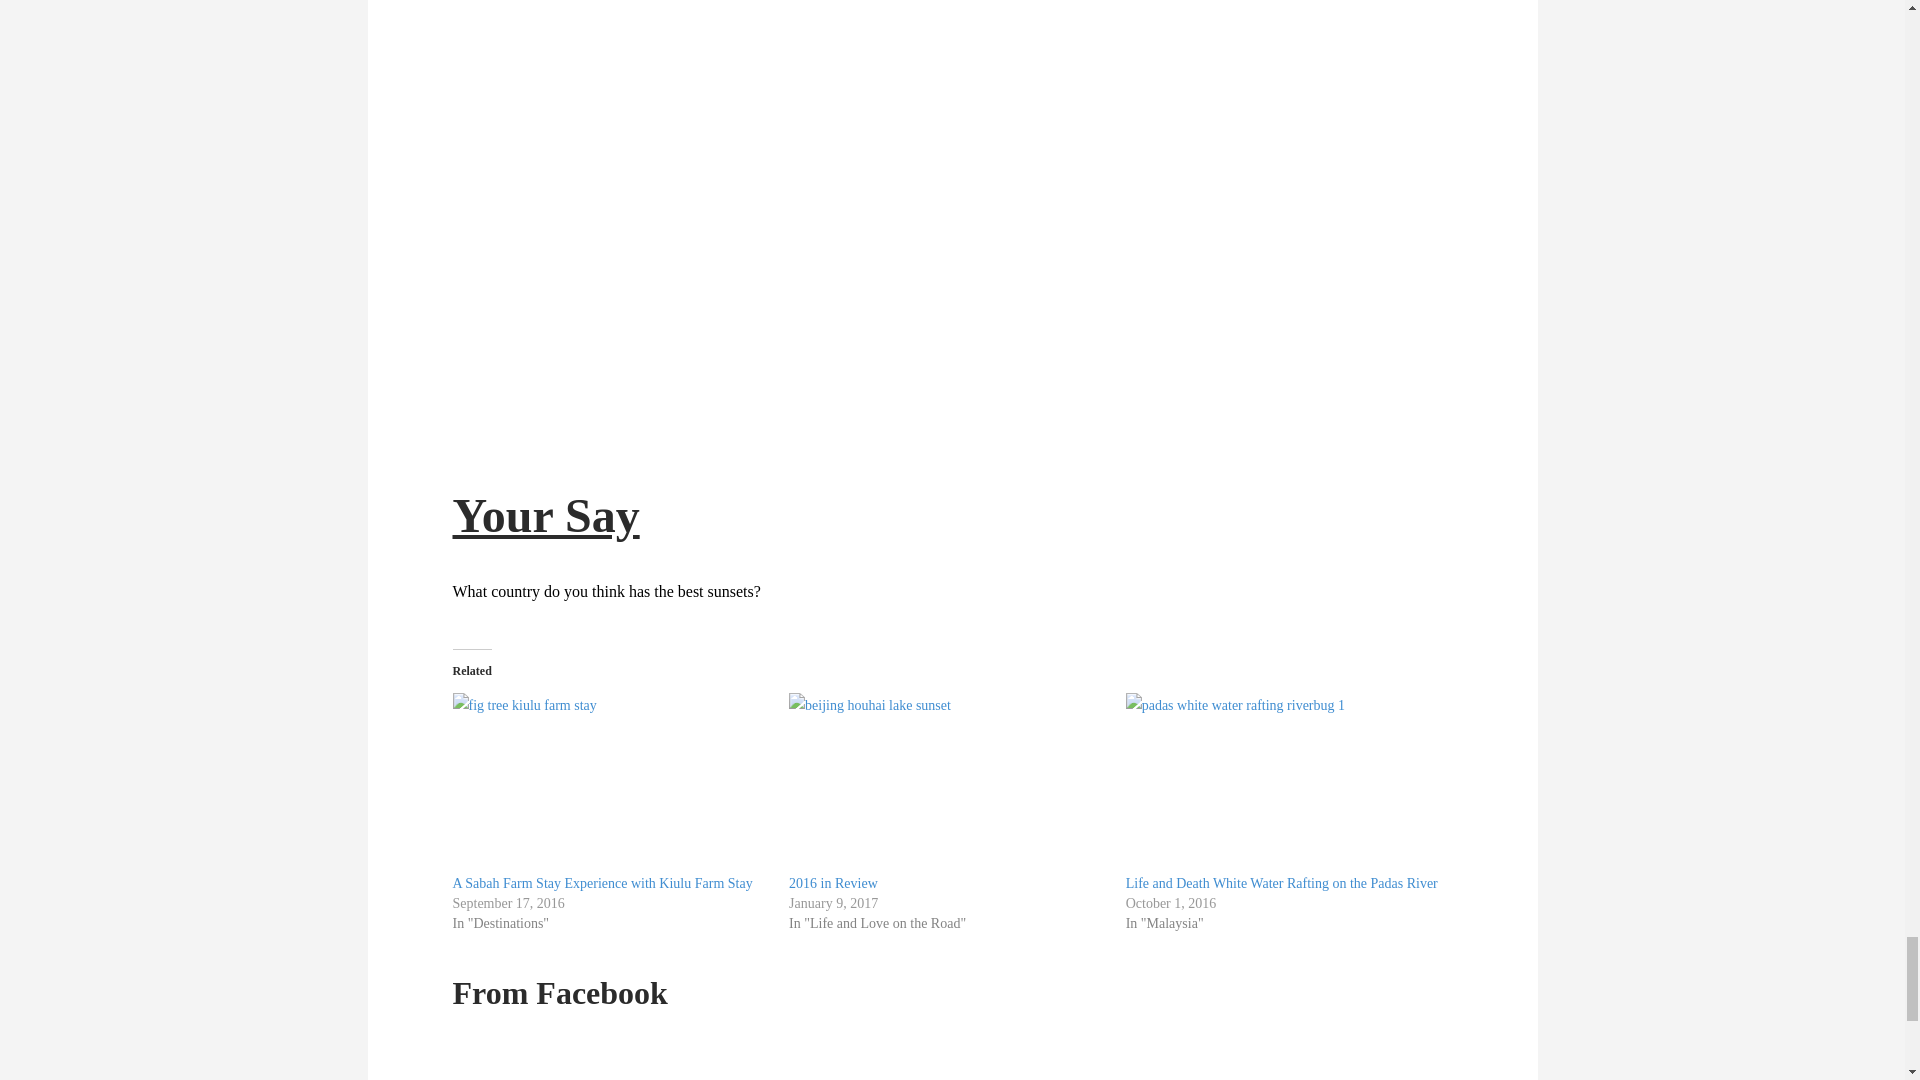 Image resolution: width=1920 pixels, height=1080 pixels. What do you see at coordinates (602, 883) in the screenshot?
I see `A Sabah Farm Stay Experience with Kiulu Farm Stay` at bounding box center [602, 883].